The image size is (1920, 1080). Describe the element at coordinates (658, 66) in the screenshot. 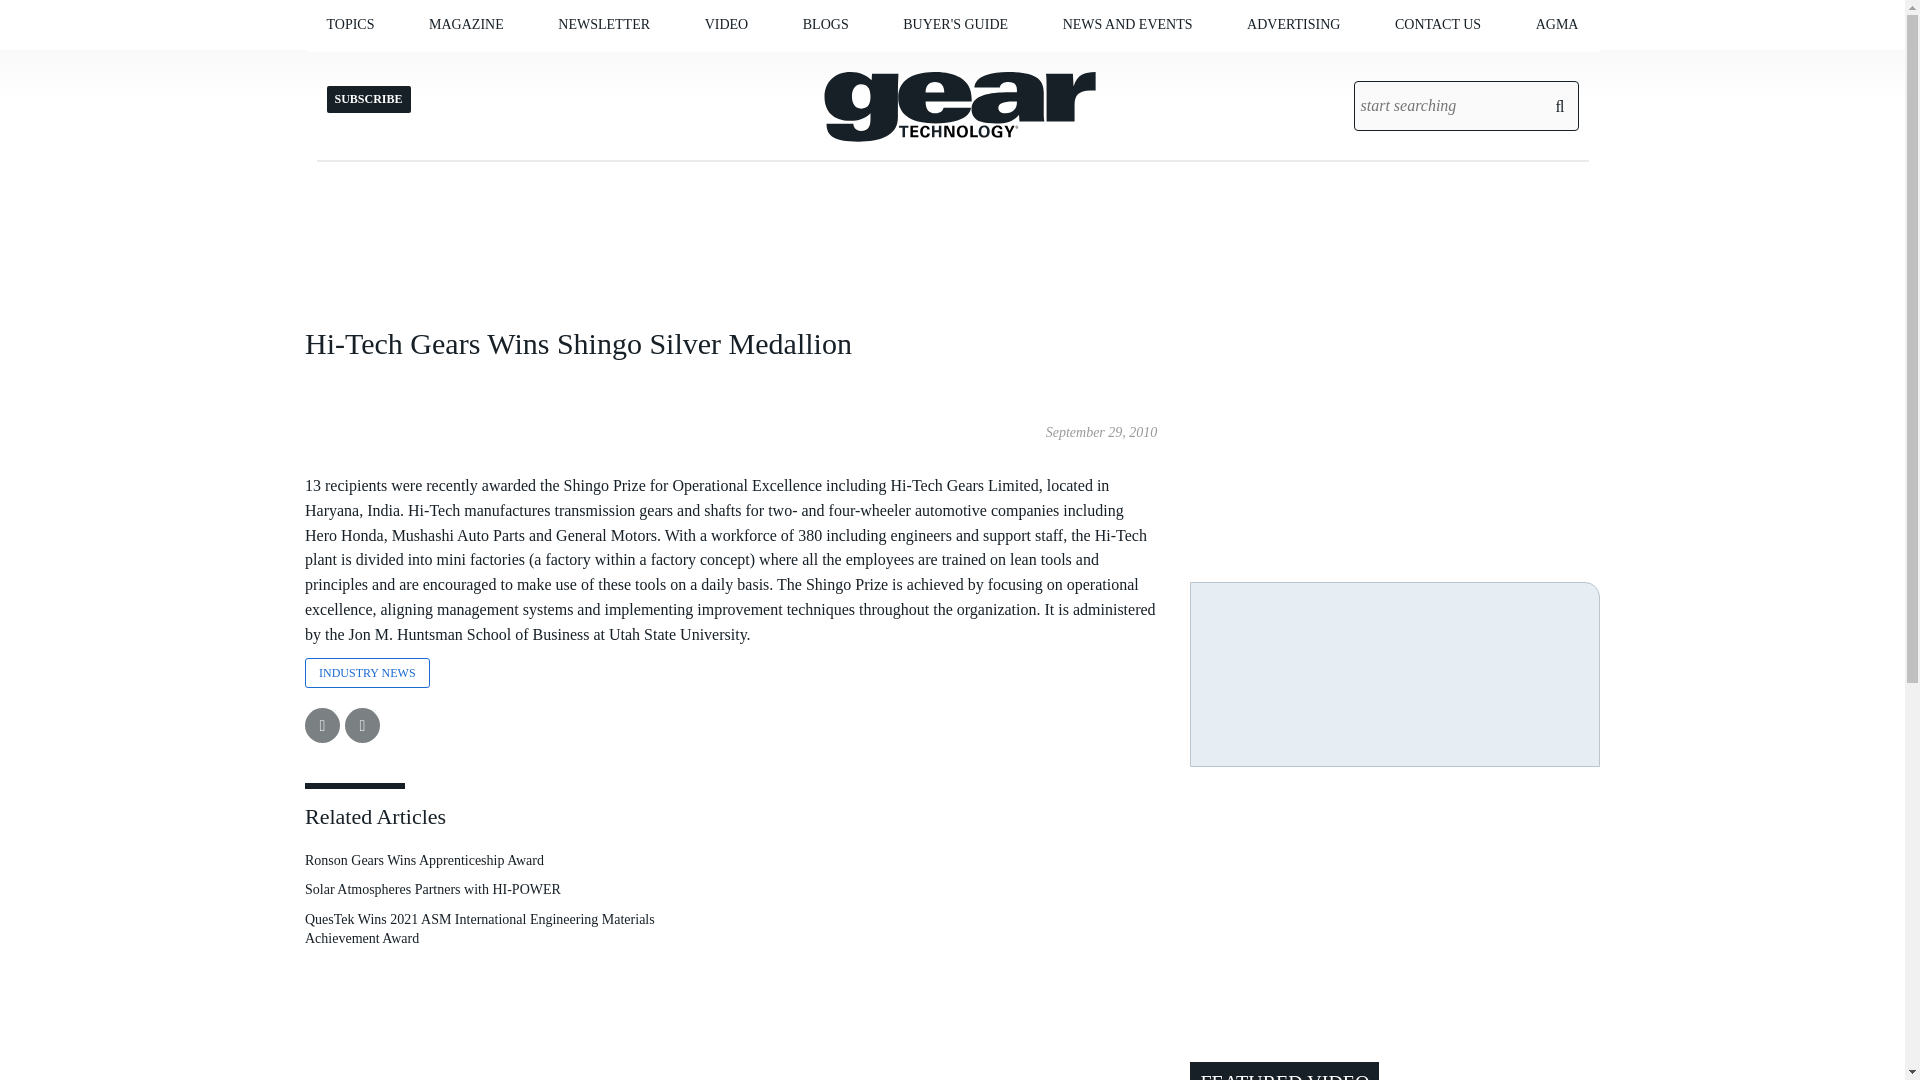

I see `SUBSCRIBE` at that location.